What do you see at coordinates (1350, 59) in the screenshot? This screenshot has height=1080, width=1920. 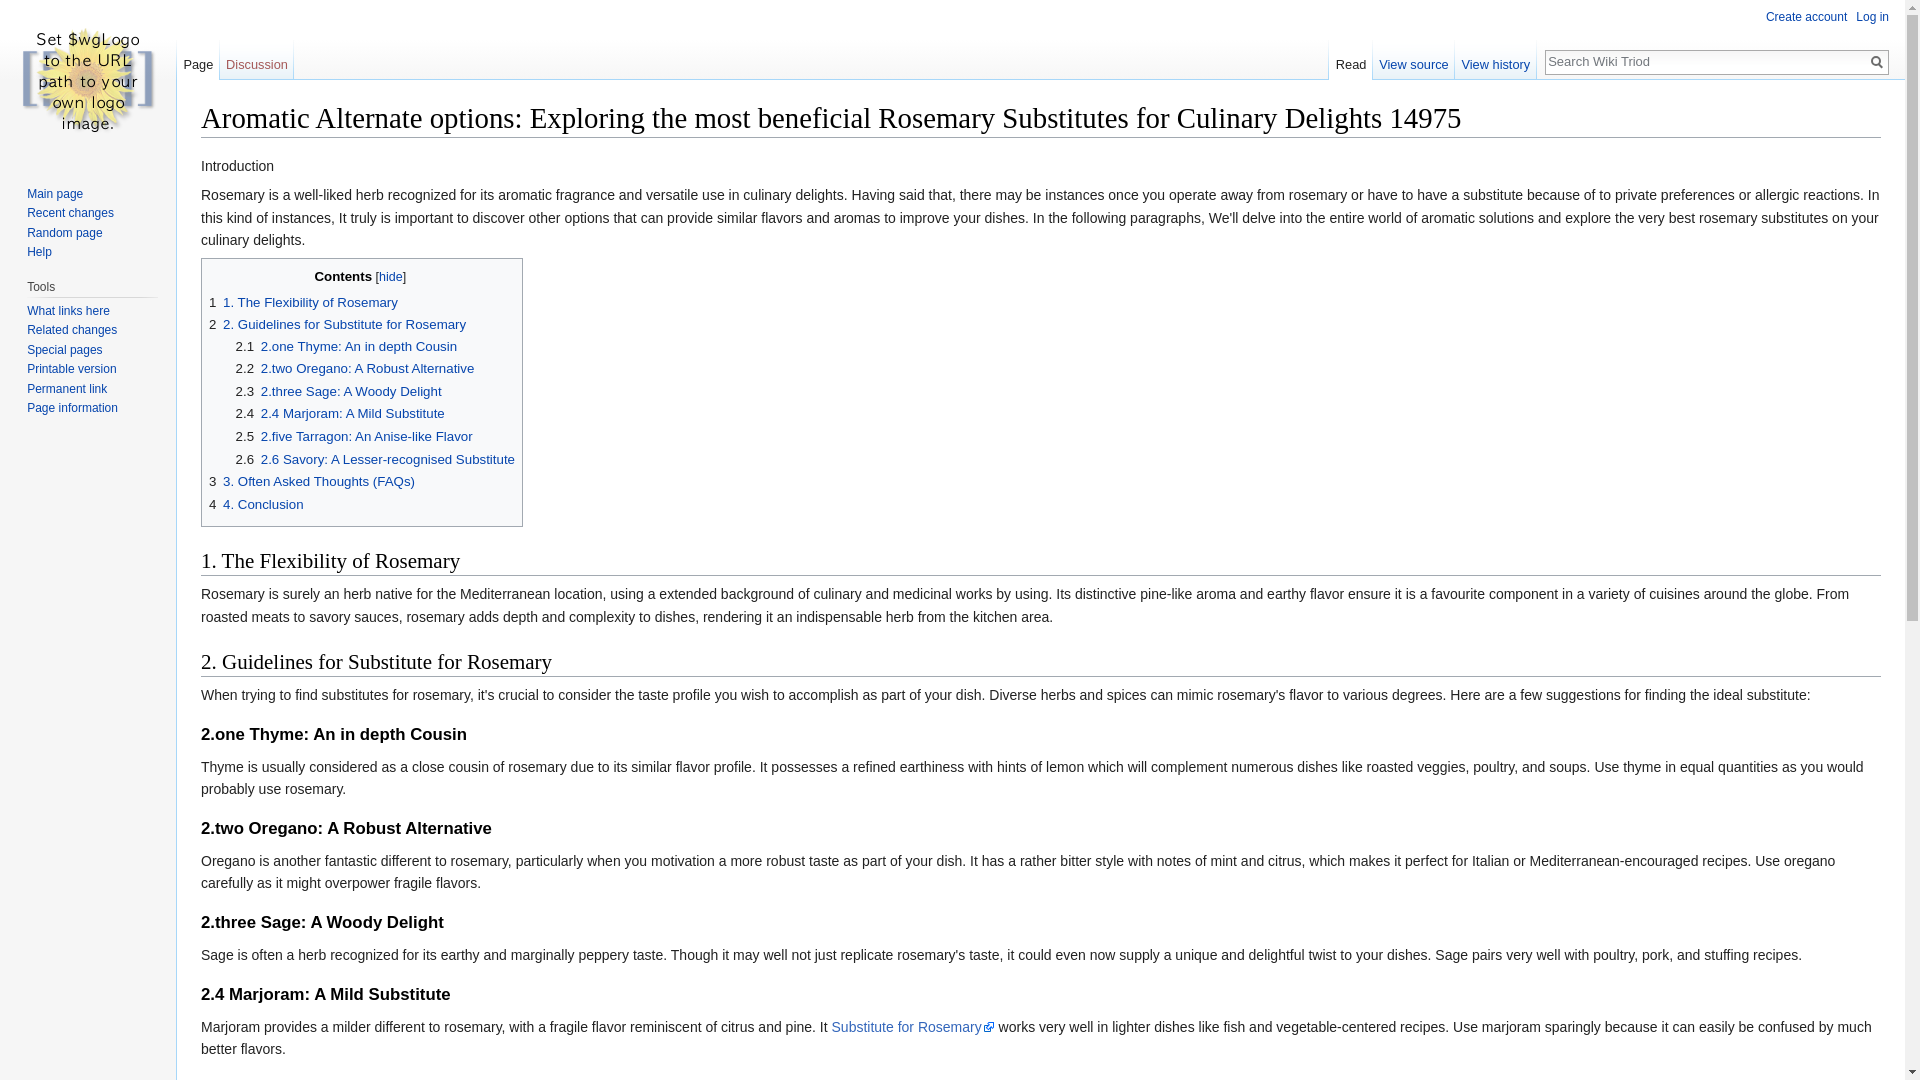 I see `Read` at bounding box center [1350, 59].